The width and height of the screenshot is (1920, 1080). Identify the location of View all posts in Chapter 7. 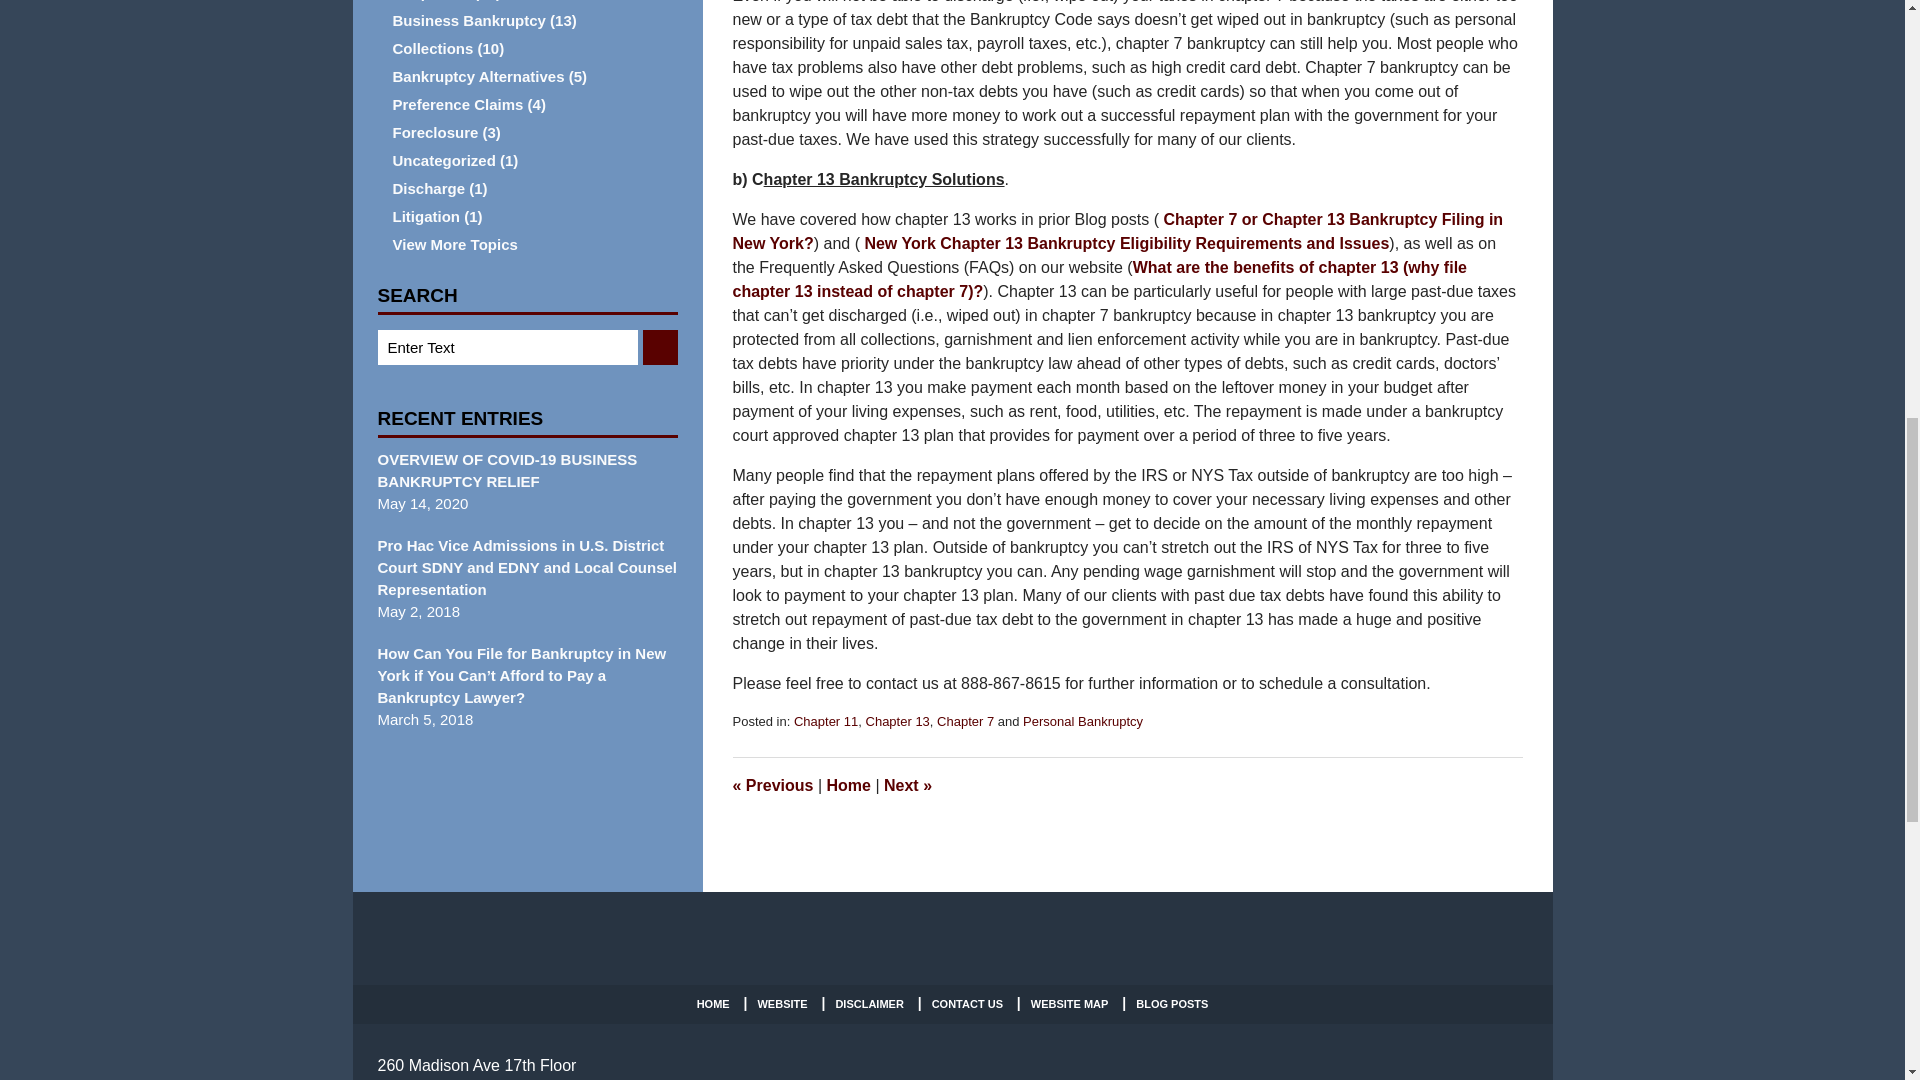
(965, 721).